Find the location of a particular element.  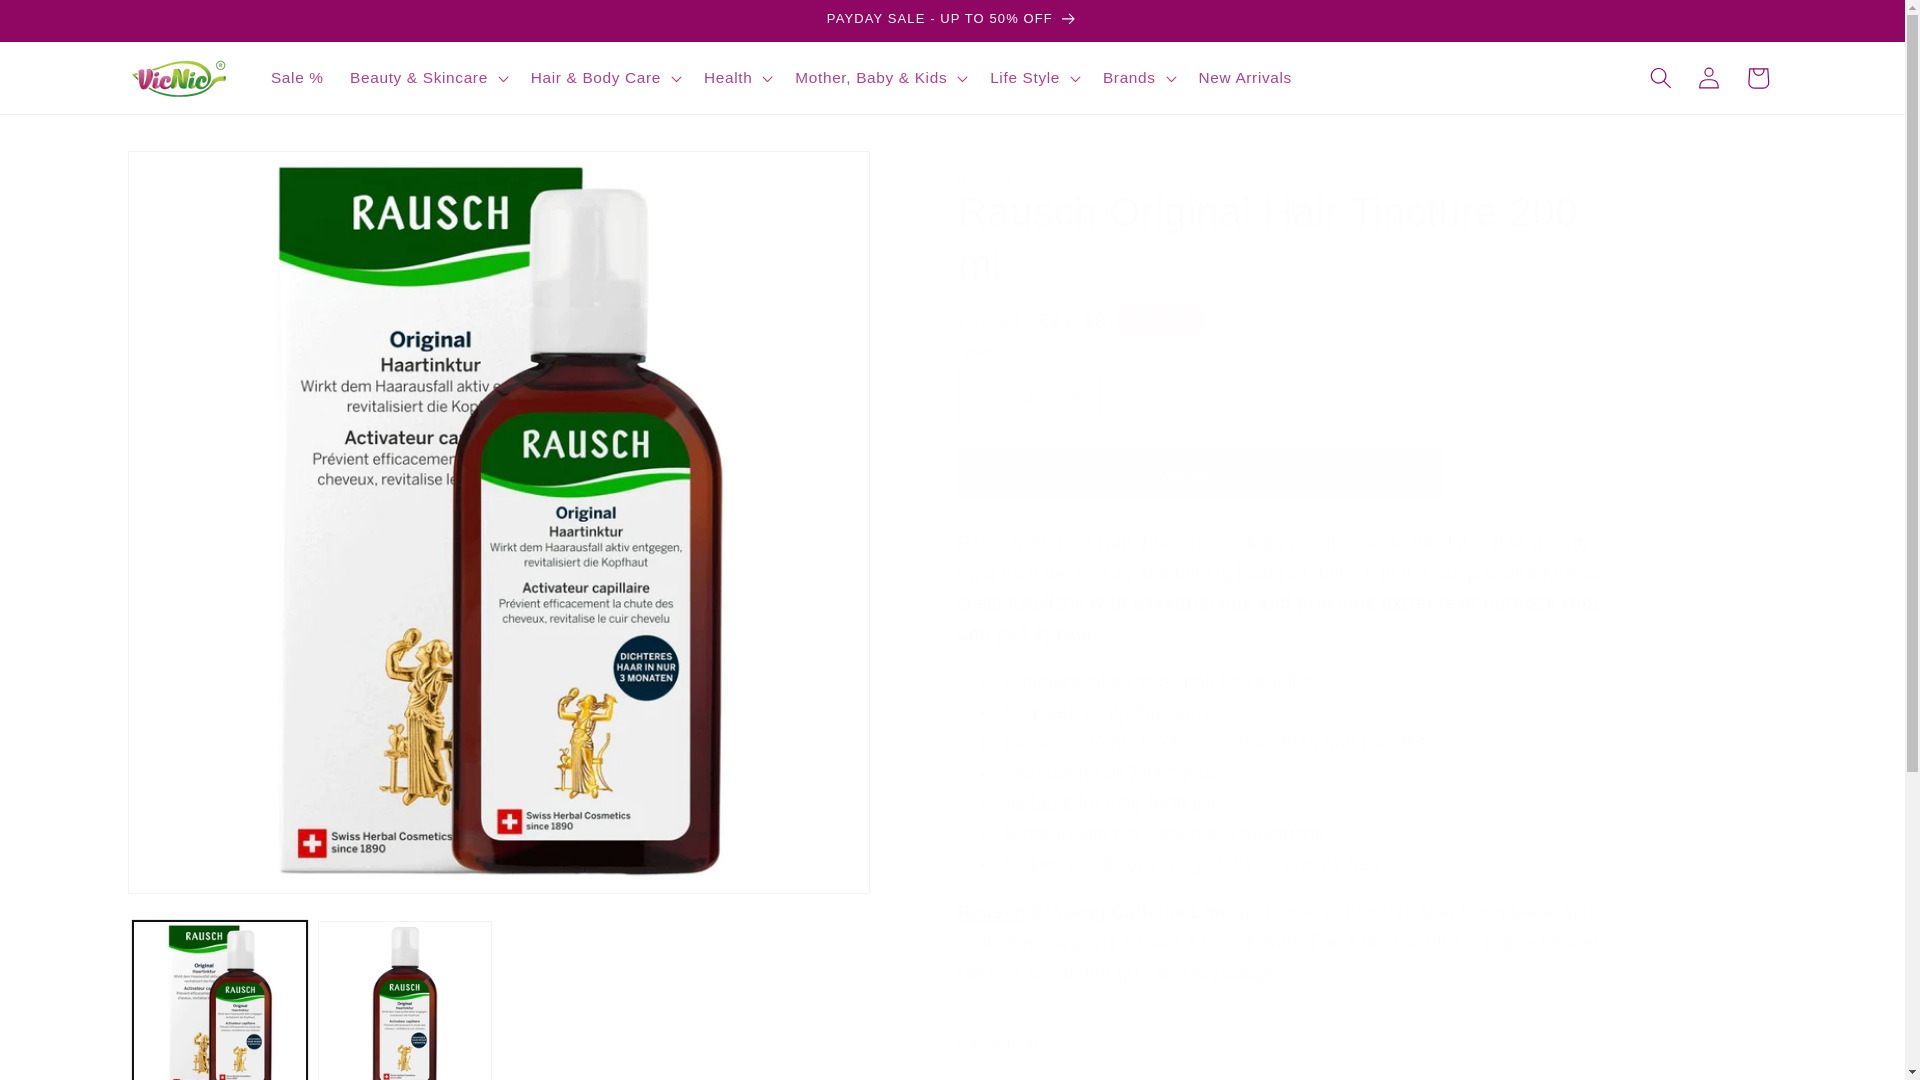

1 is located at coordinates (1029, 396).